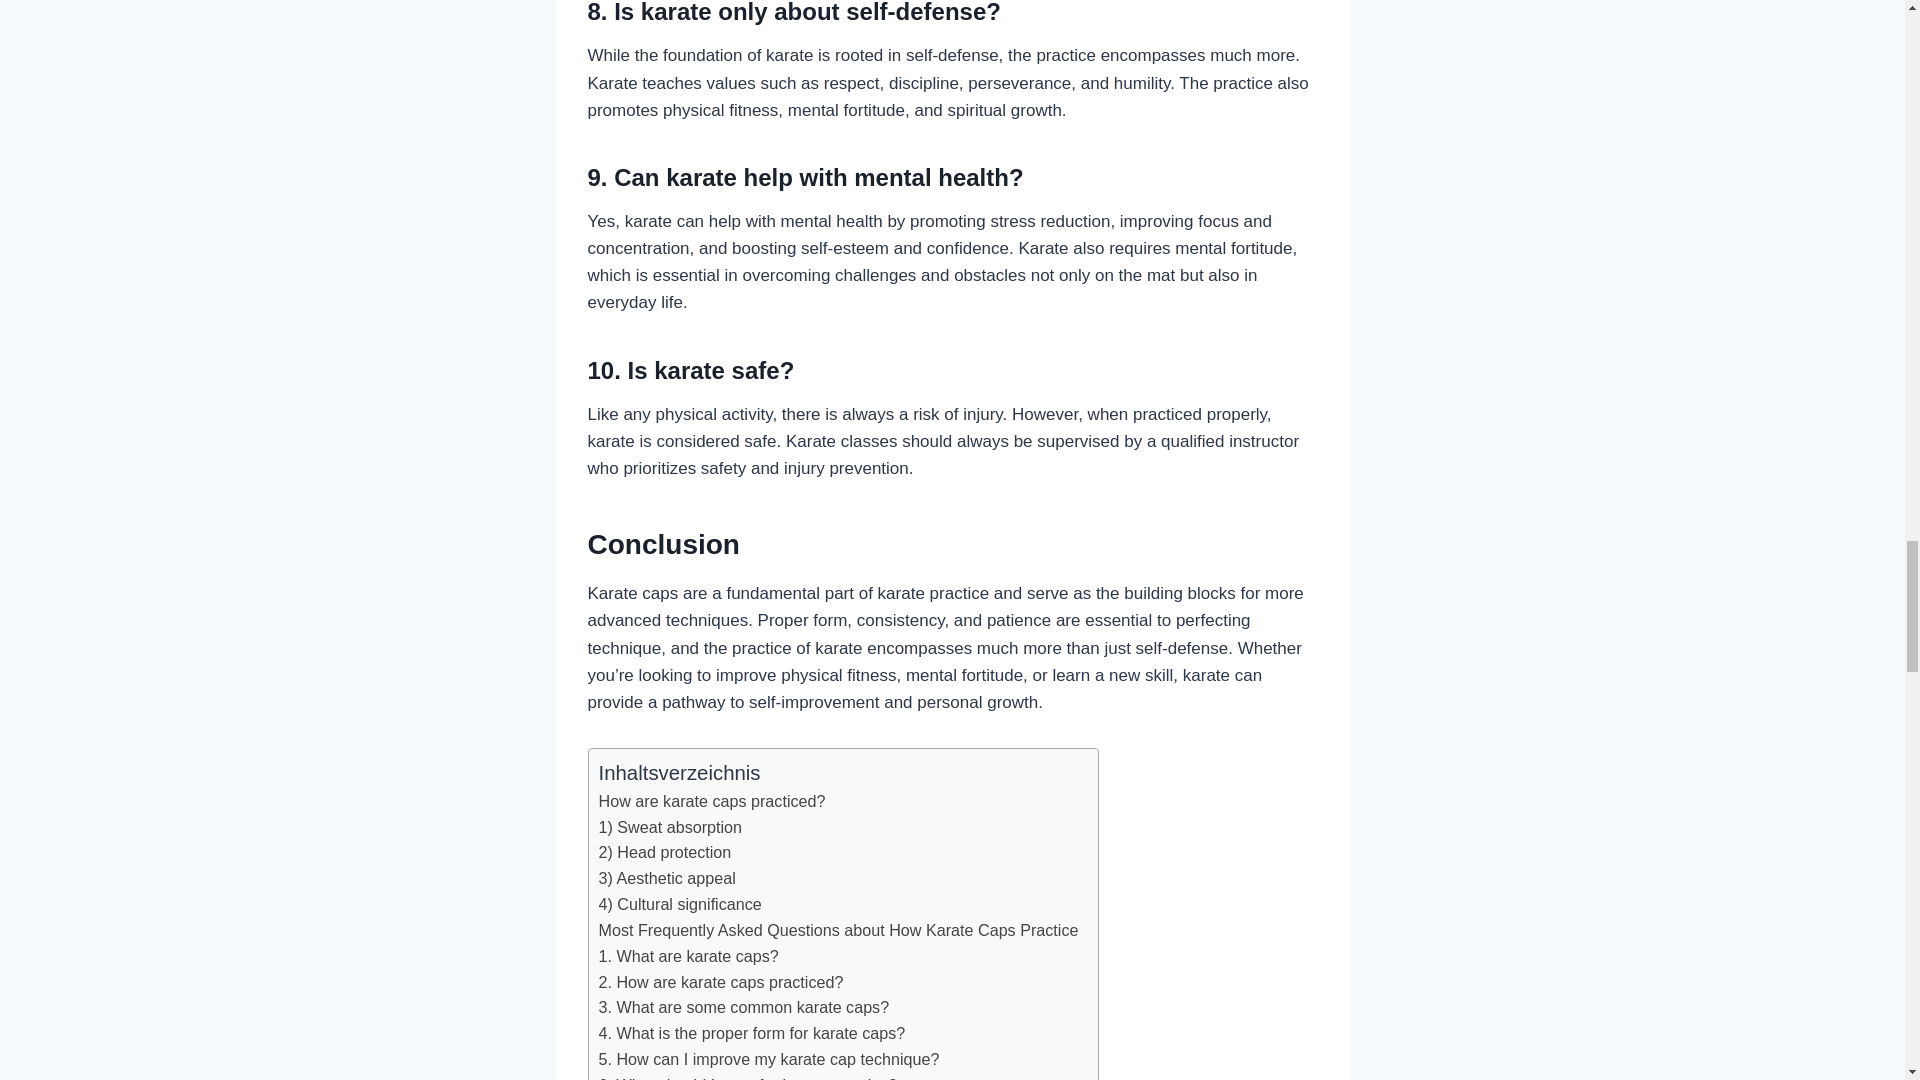 The width and height of the screenshot is (1920, 1080). I want to click on 4. What is the proper form for karate caps?, so click(750, 1033).